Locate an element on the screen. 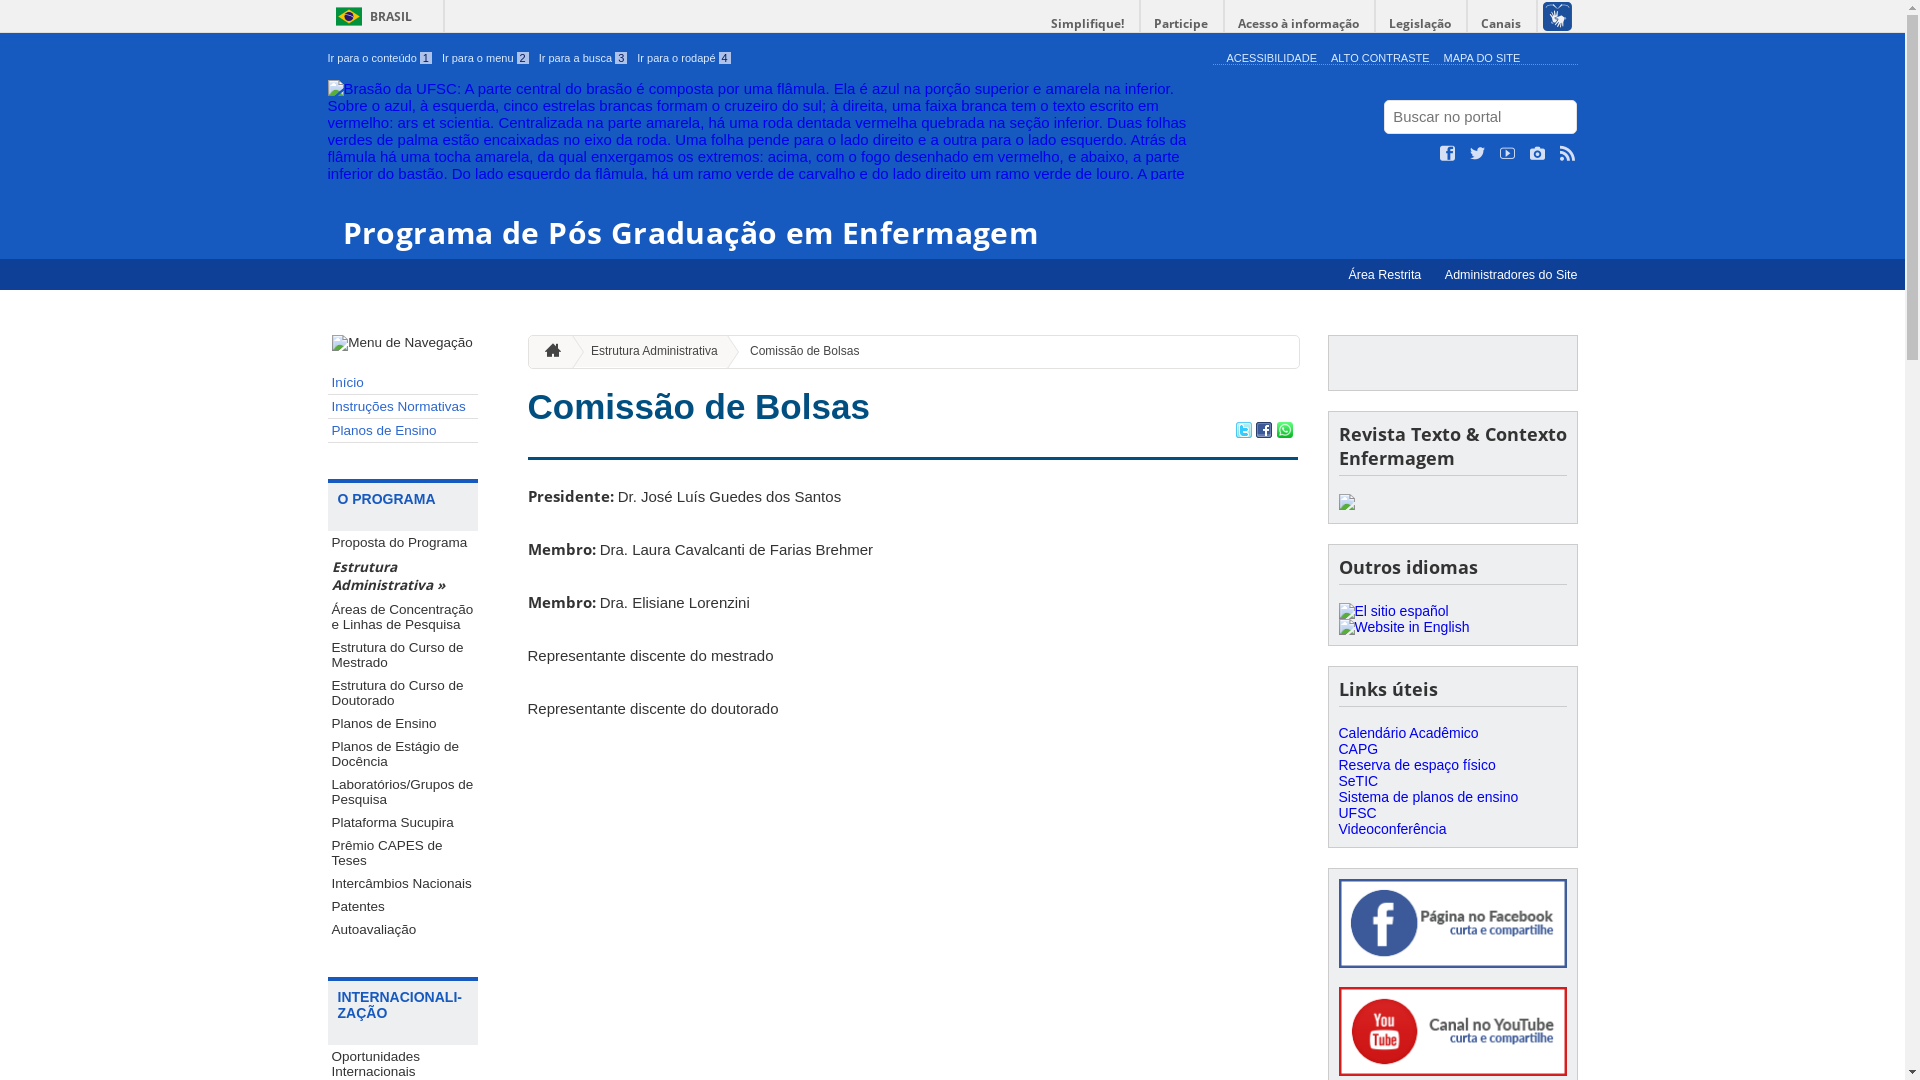  Veja no Instagram is located at coordinates (1538, 154).